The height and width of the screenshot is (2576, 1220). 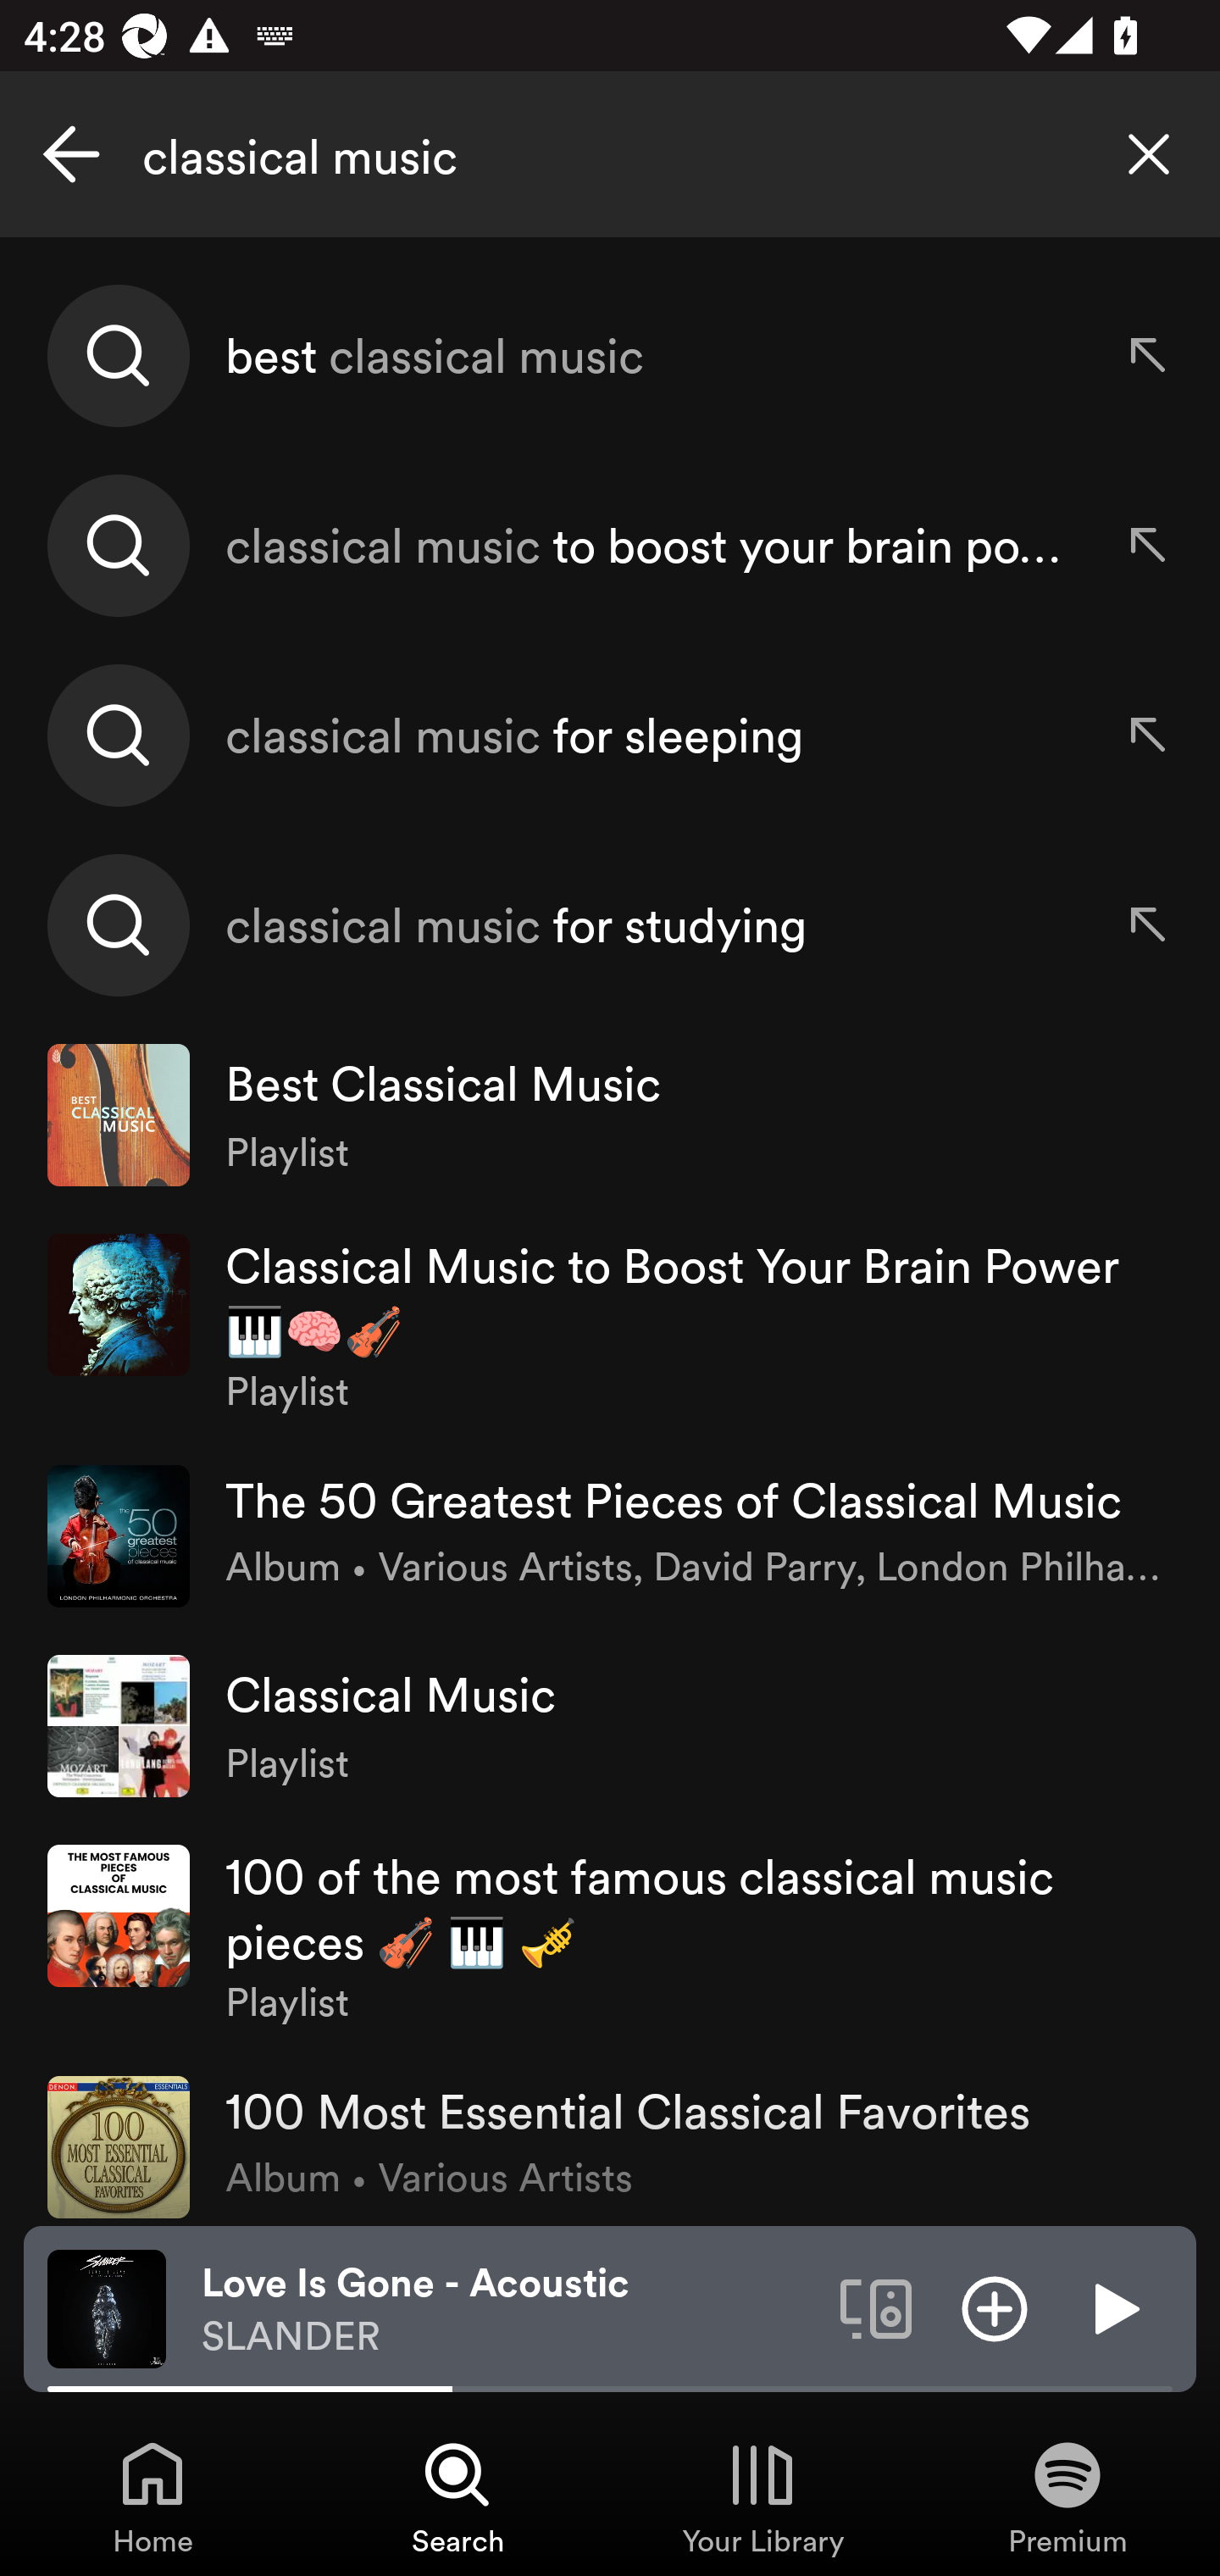 I want to click on Love Is Gone - Acoustic SLANDER, so click(x=508, y=2309).